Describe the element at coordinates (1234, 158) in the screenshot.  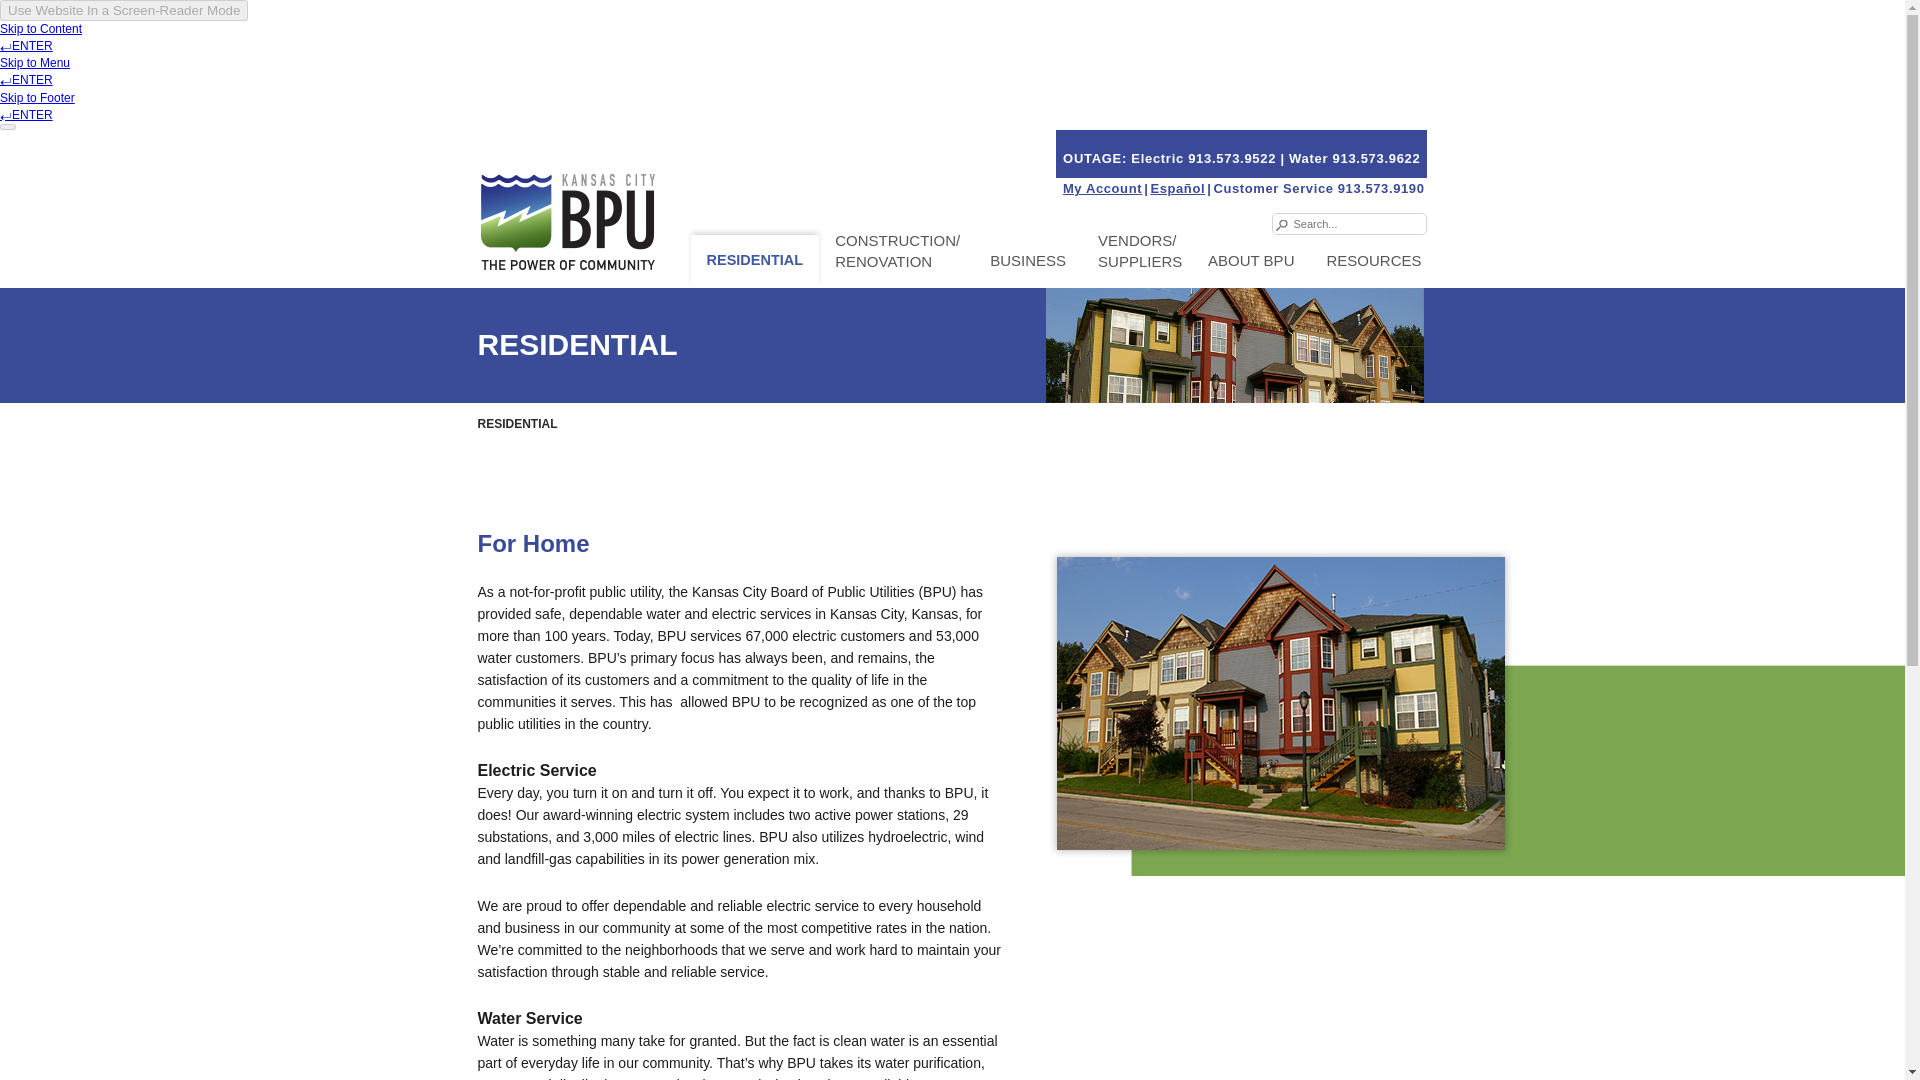
I see `913.573.9522` at that location.